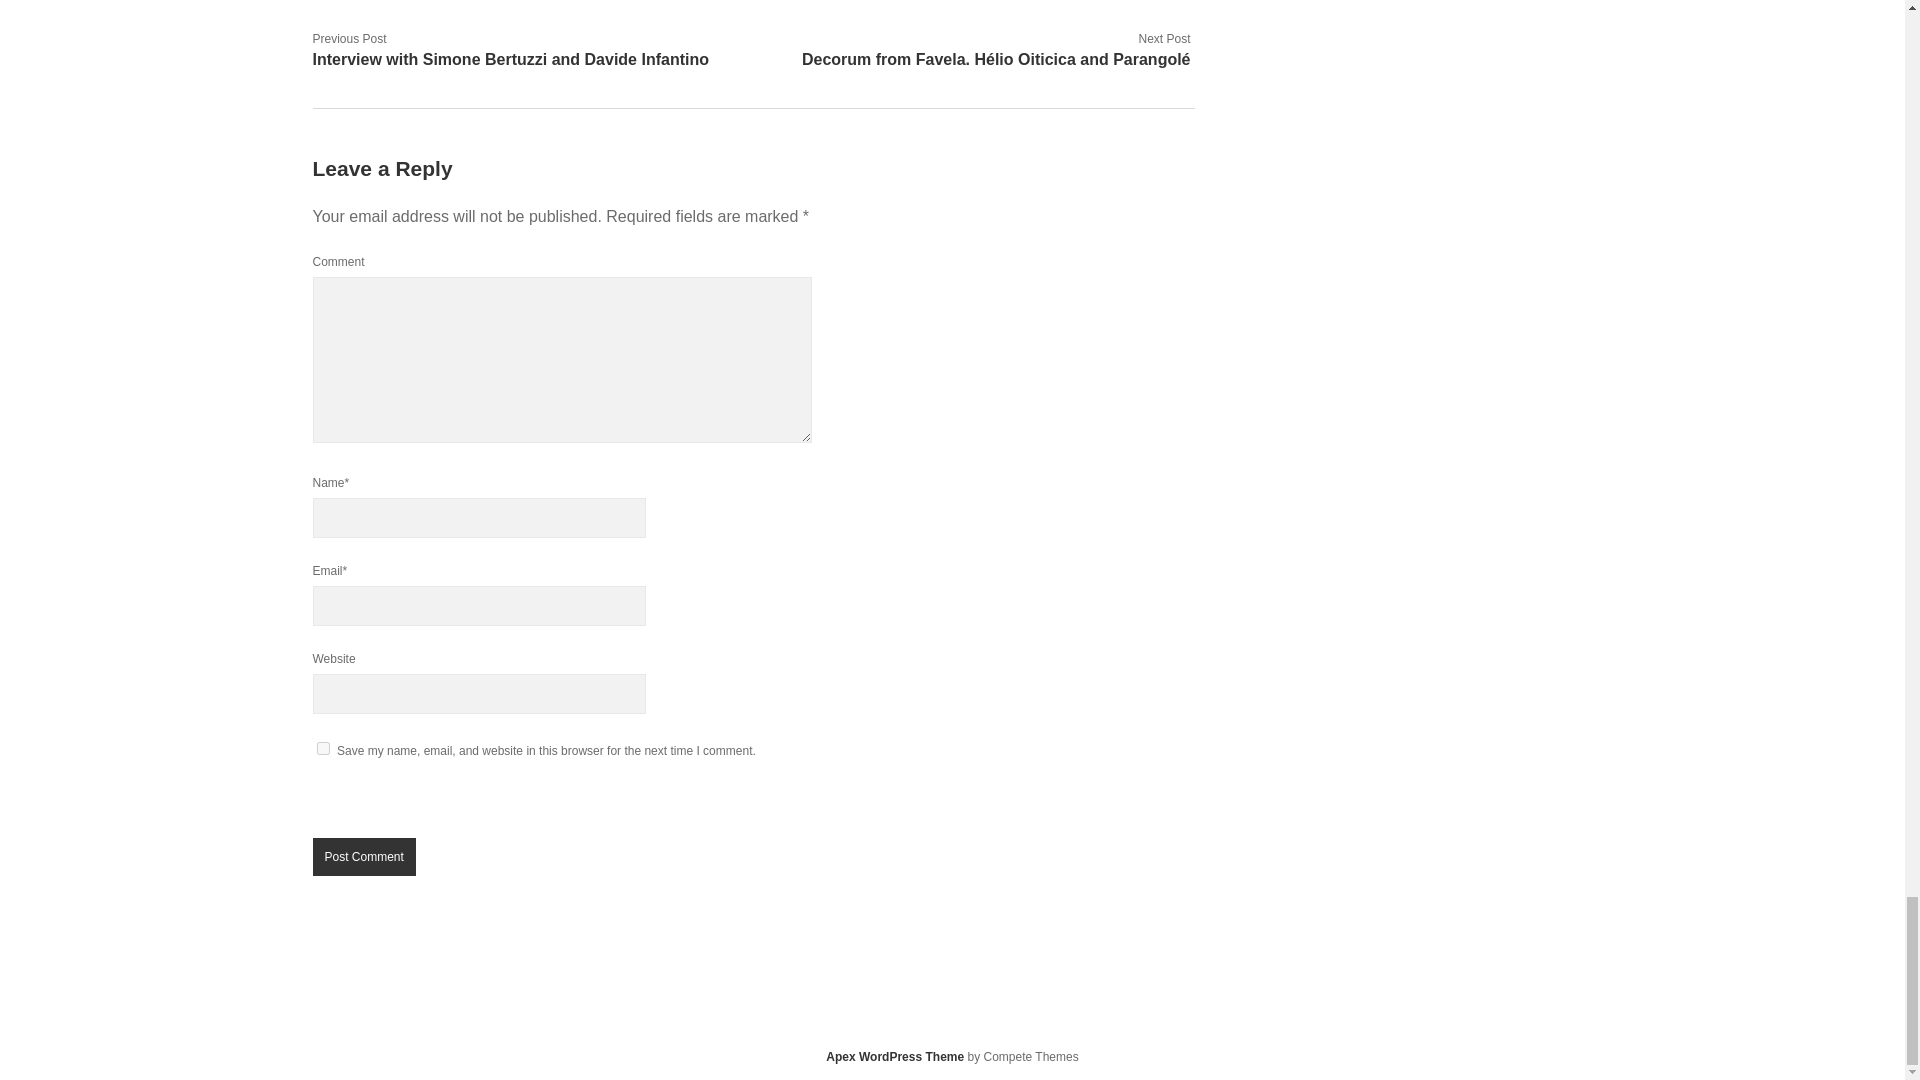  What do you see at coordinates (362, 856) in the screenshot?
I see `Post Comment` at bounding box center [362, 856].